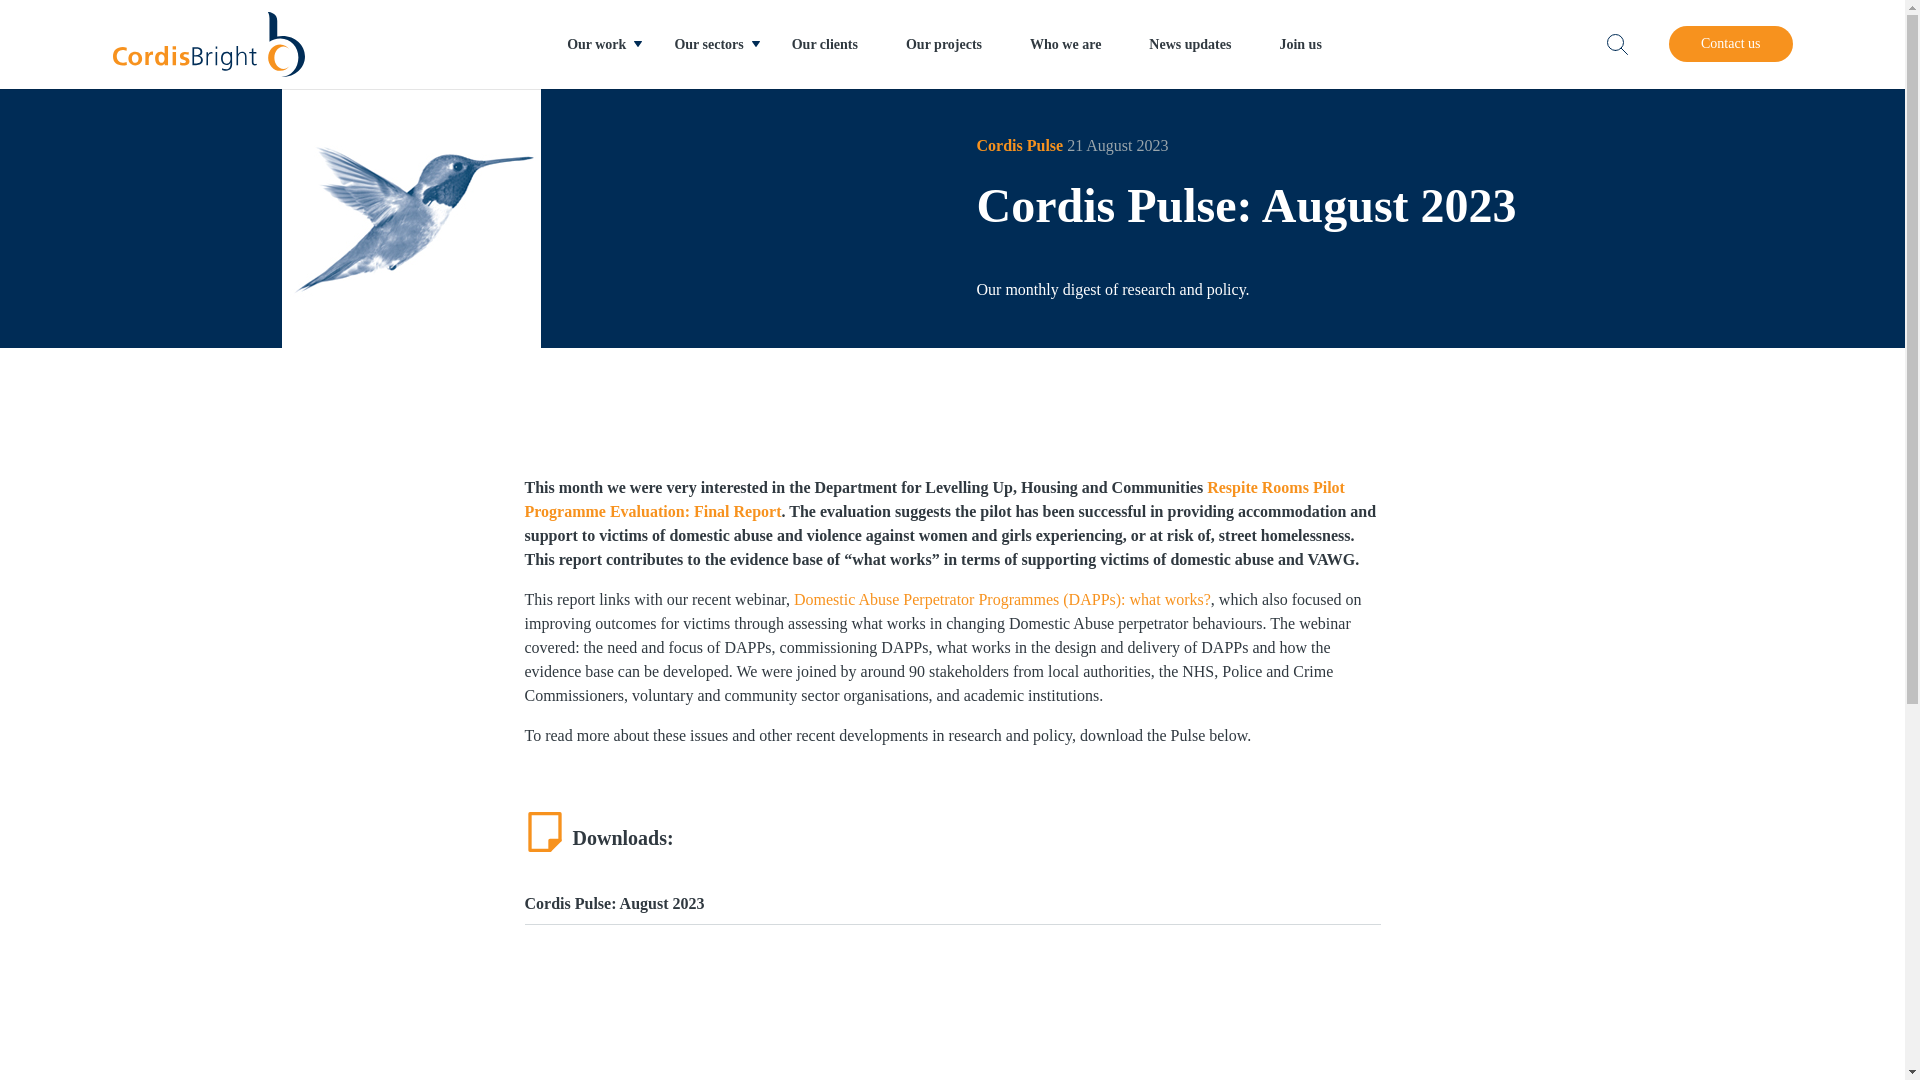  I want to click on Cordis Pulse: August 2023, so click(952, 904).